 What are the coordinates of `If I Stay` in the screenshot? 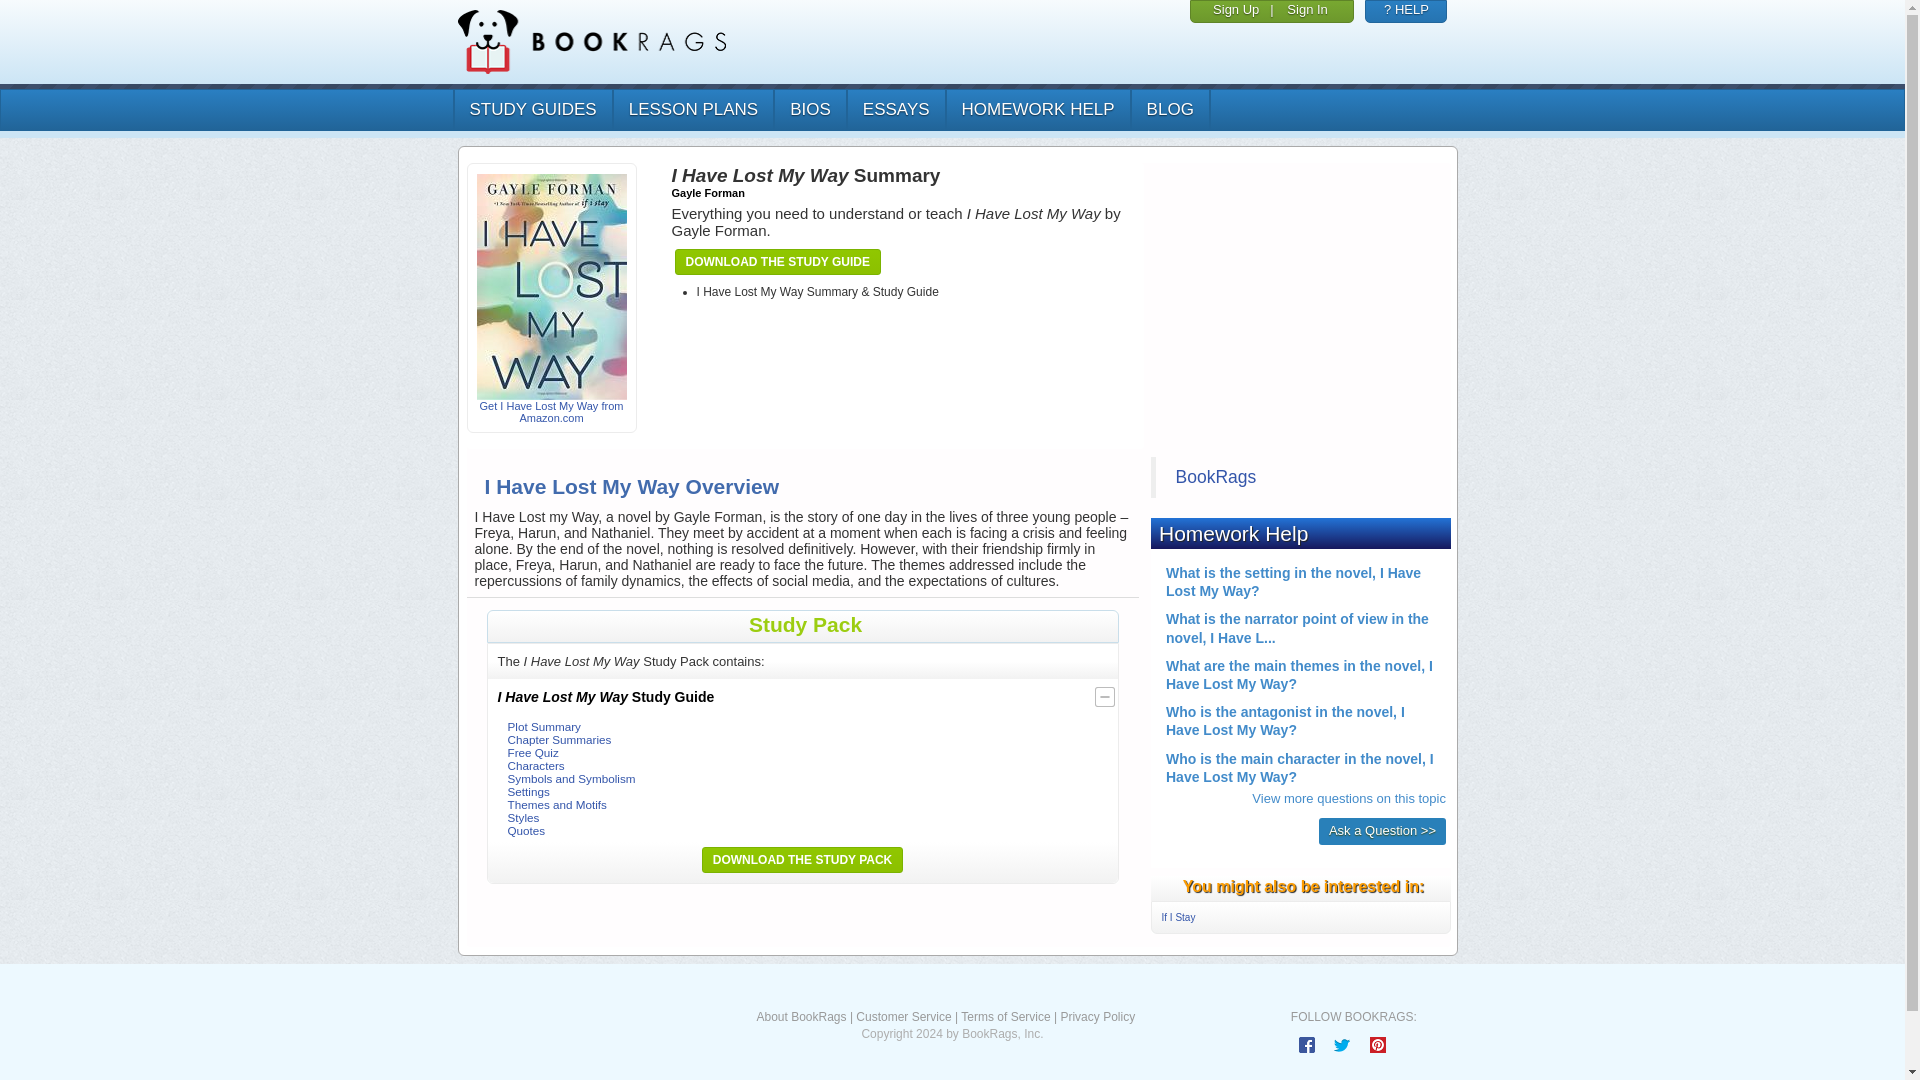 It's located at (1178, 917).